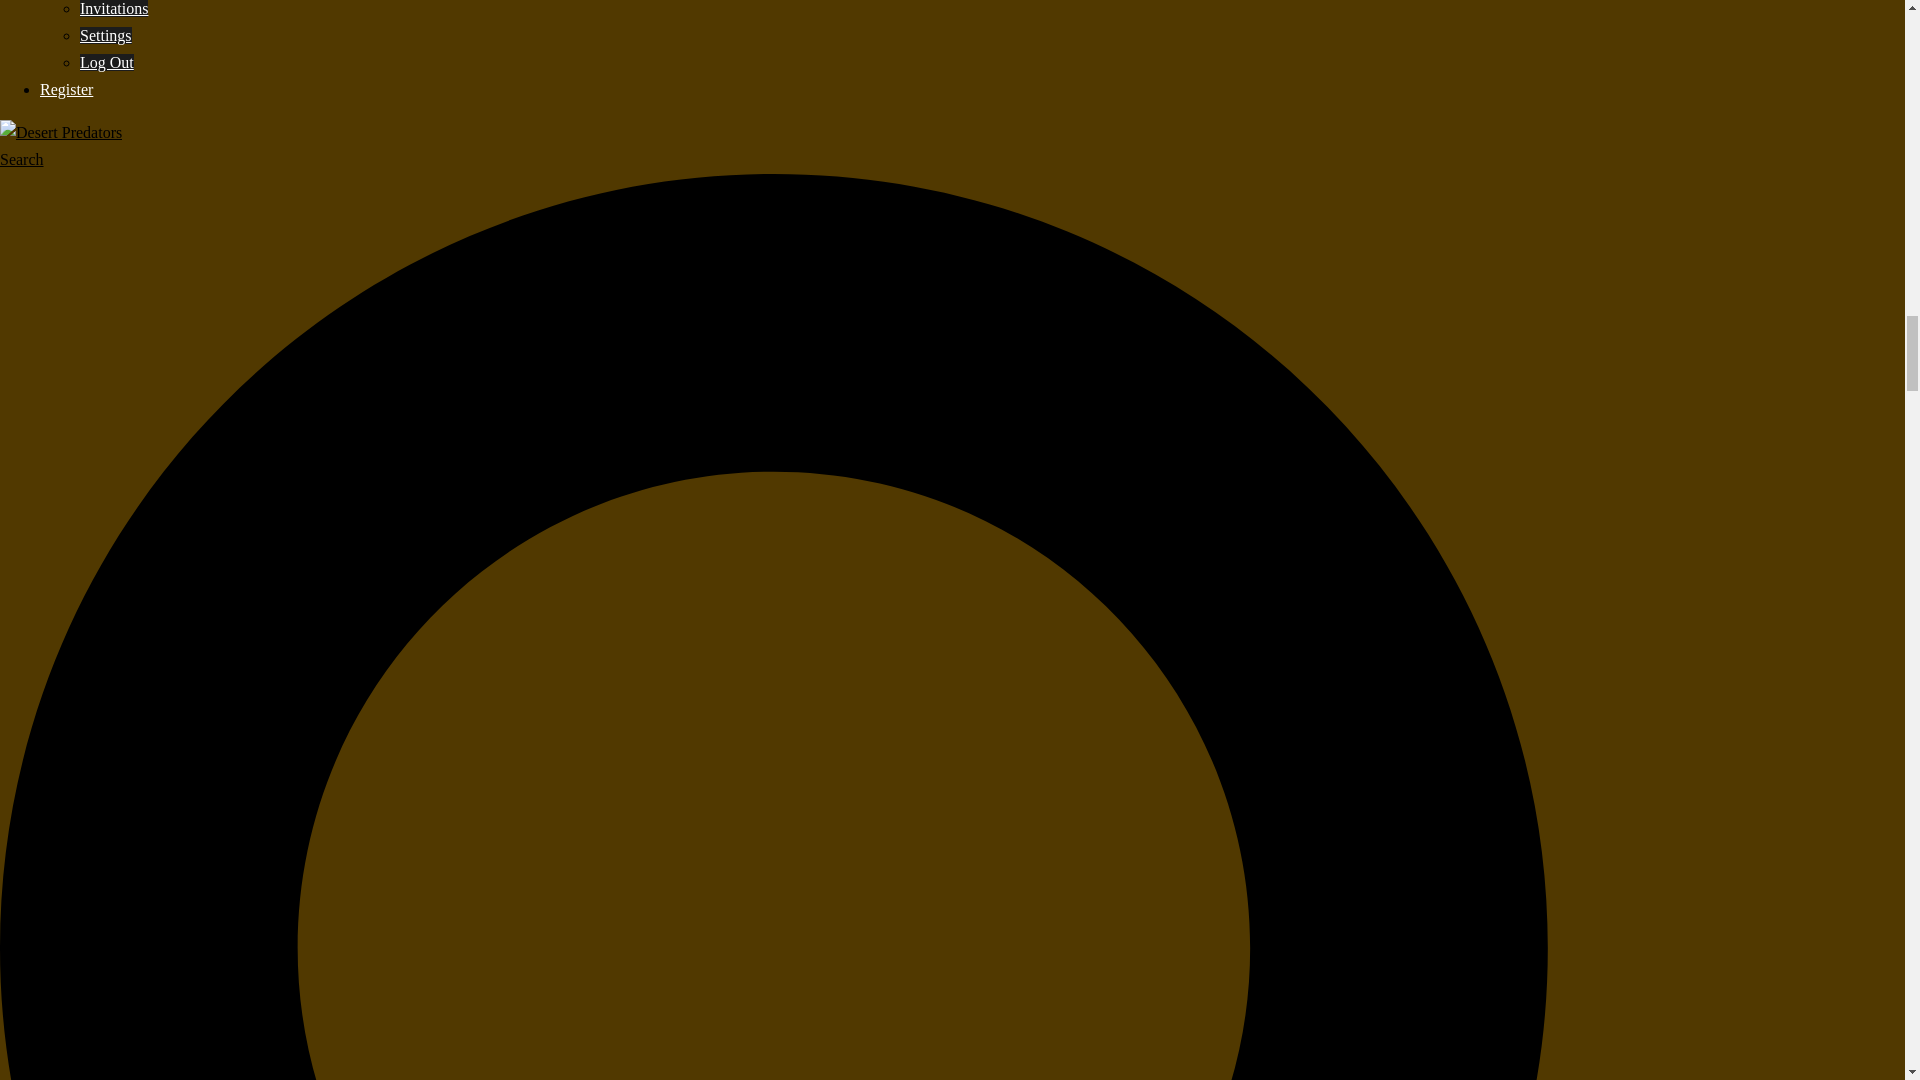 The image size is (1920, 1080). Describe the element at coordinates (66, 90) in the screenshot. I see `Register` at that location.